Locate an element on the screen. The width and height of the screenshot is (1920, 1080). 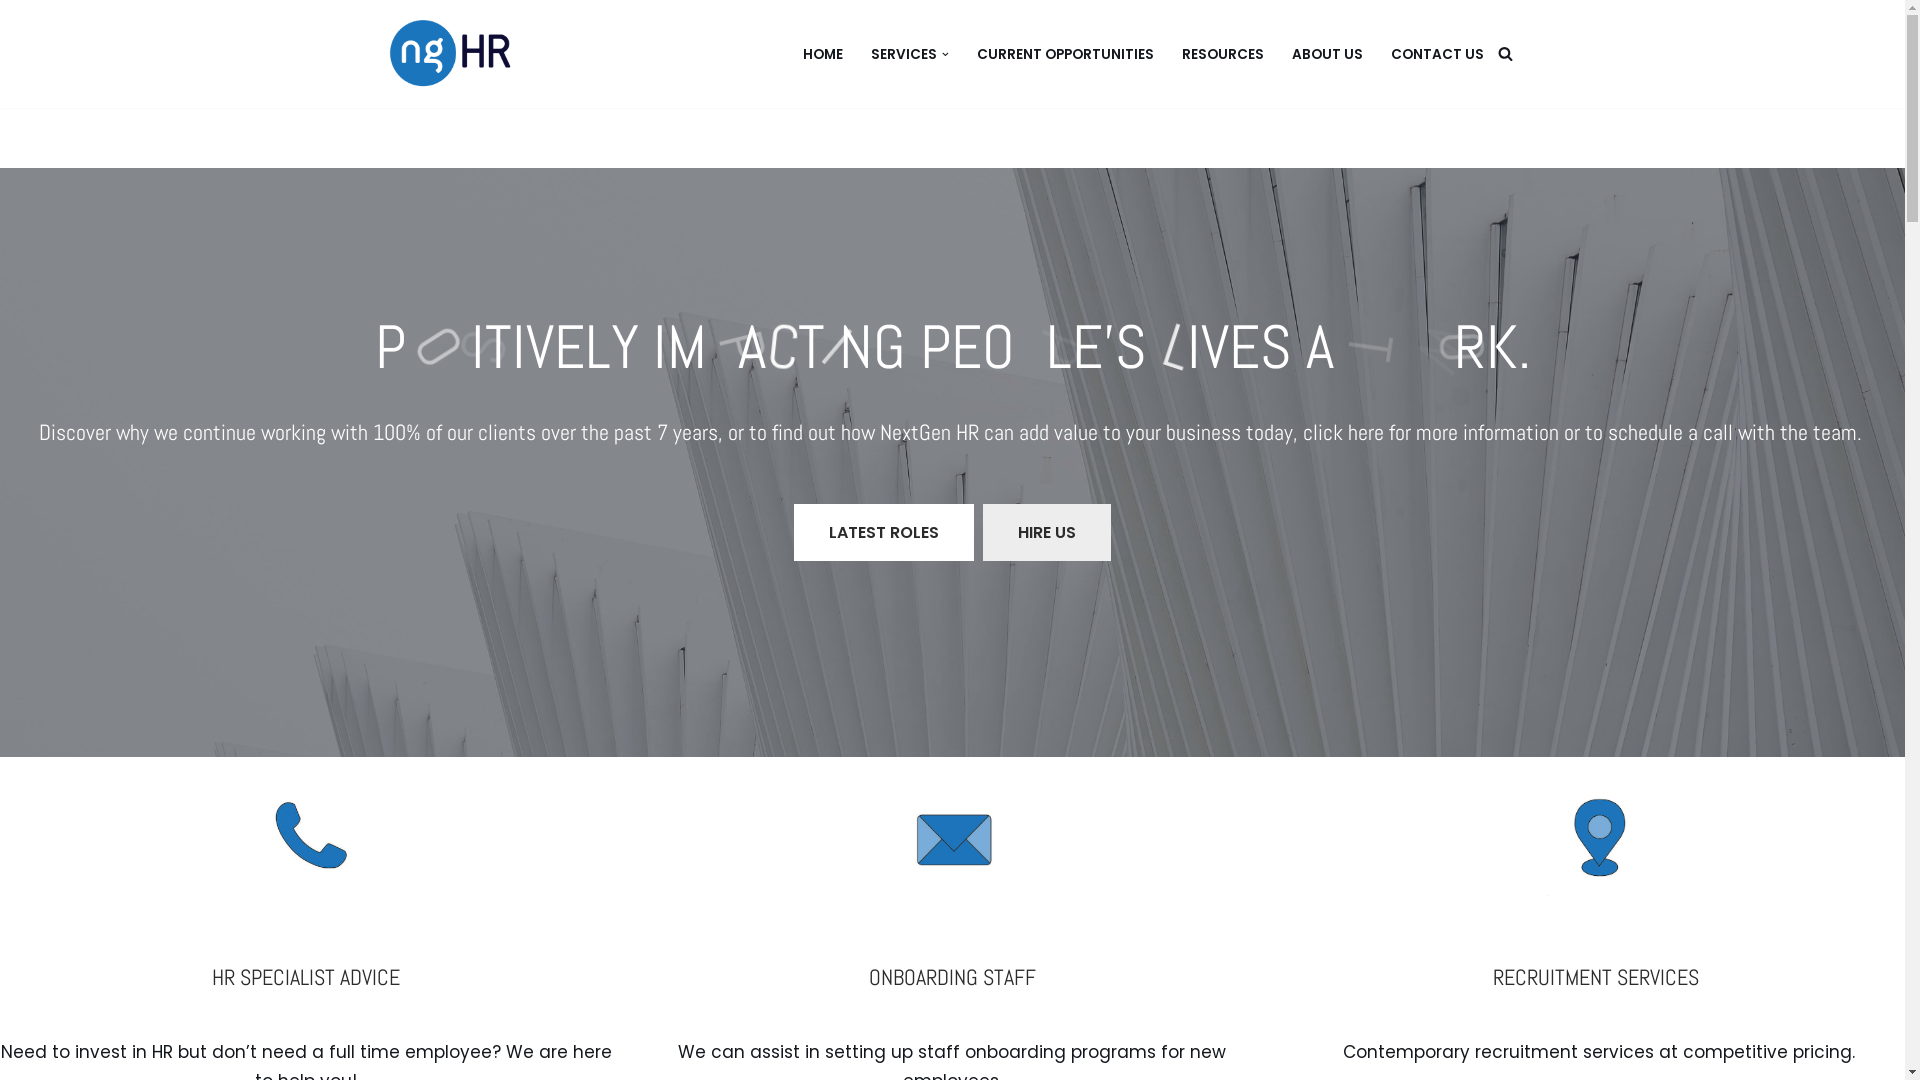
CONTACT US is located at coordinates (1436, 54).